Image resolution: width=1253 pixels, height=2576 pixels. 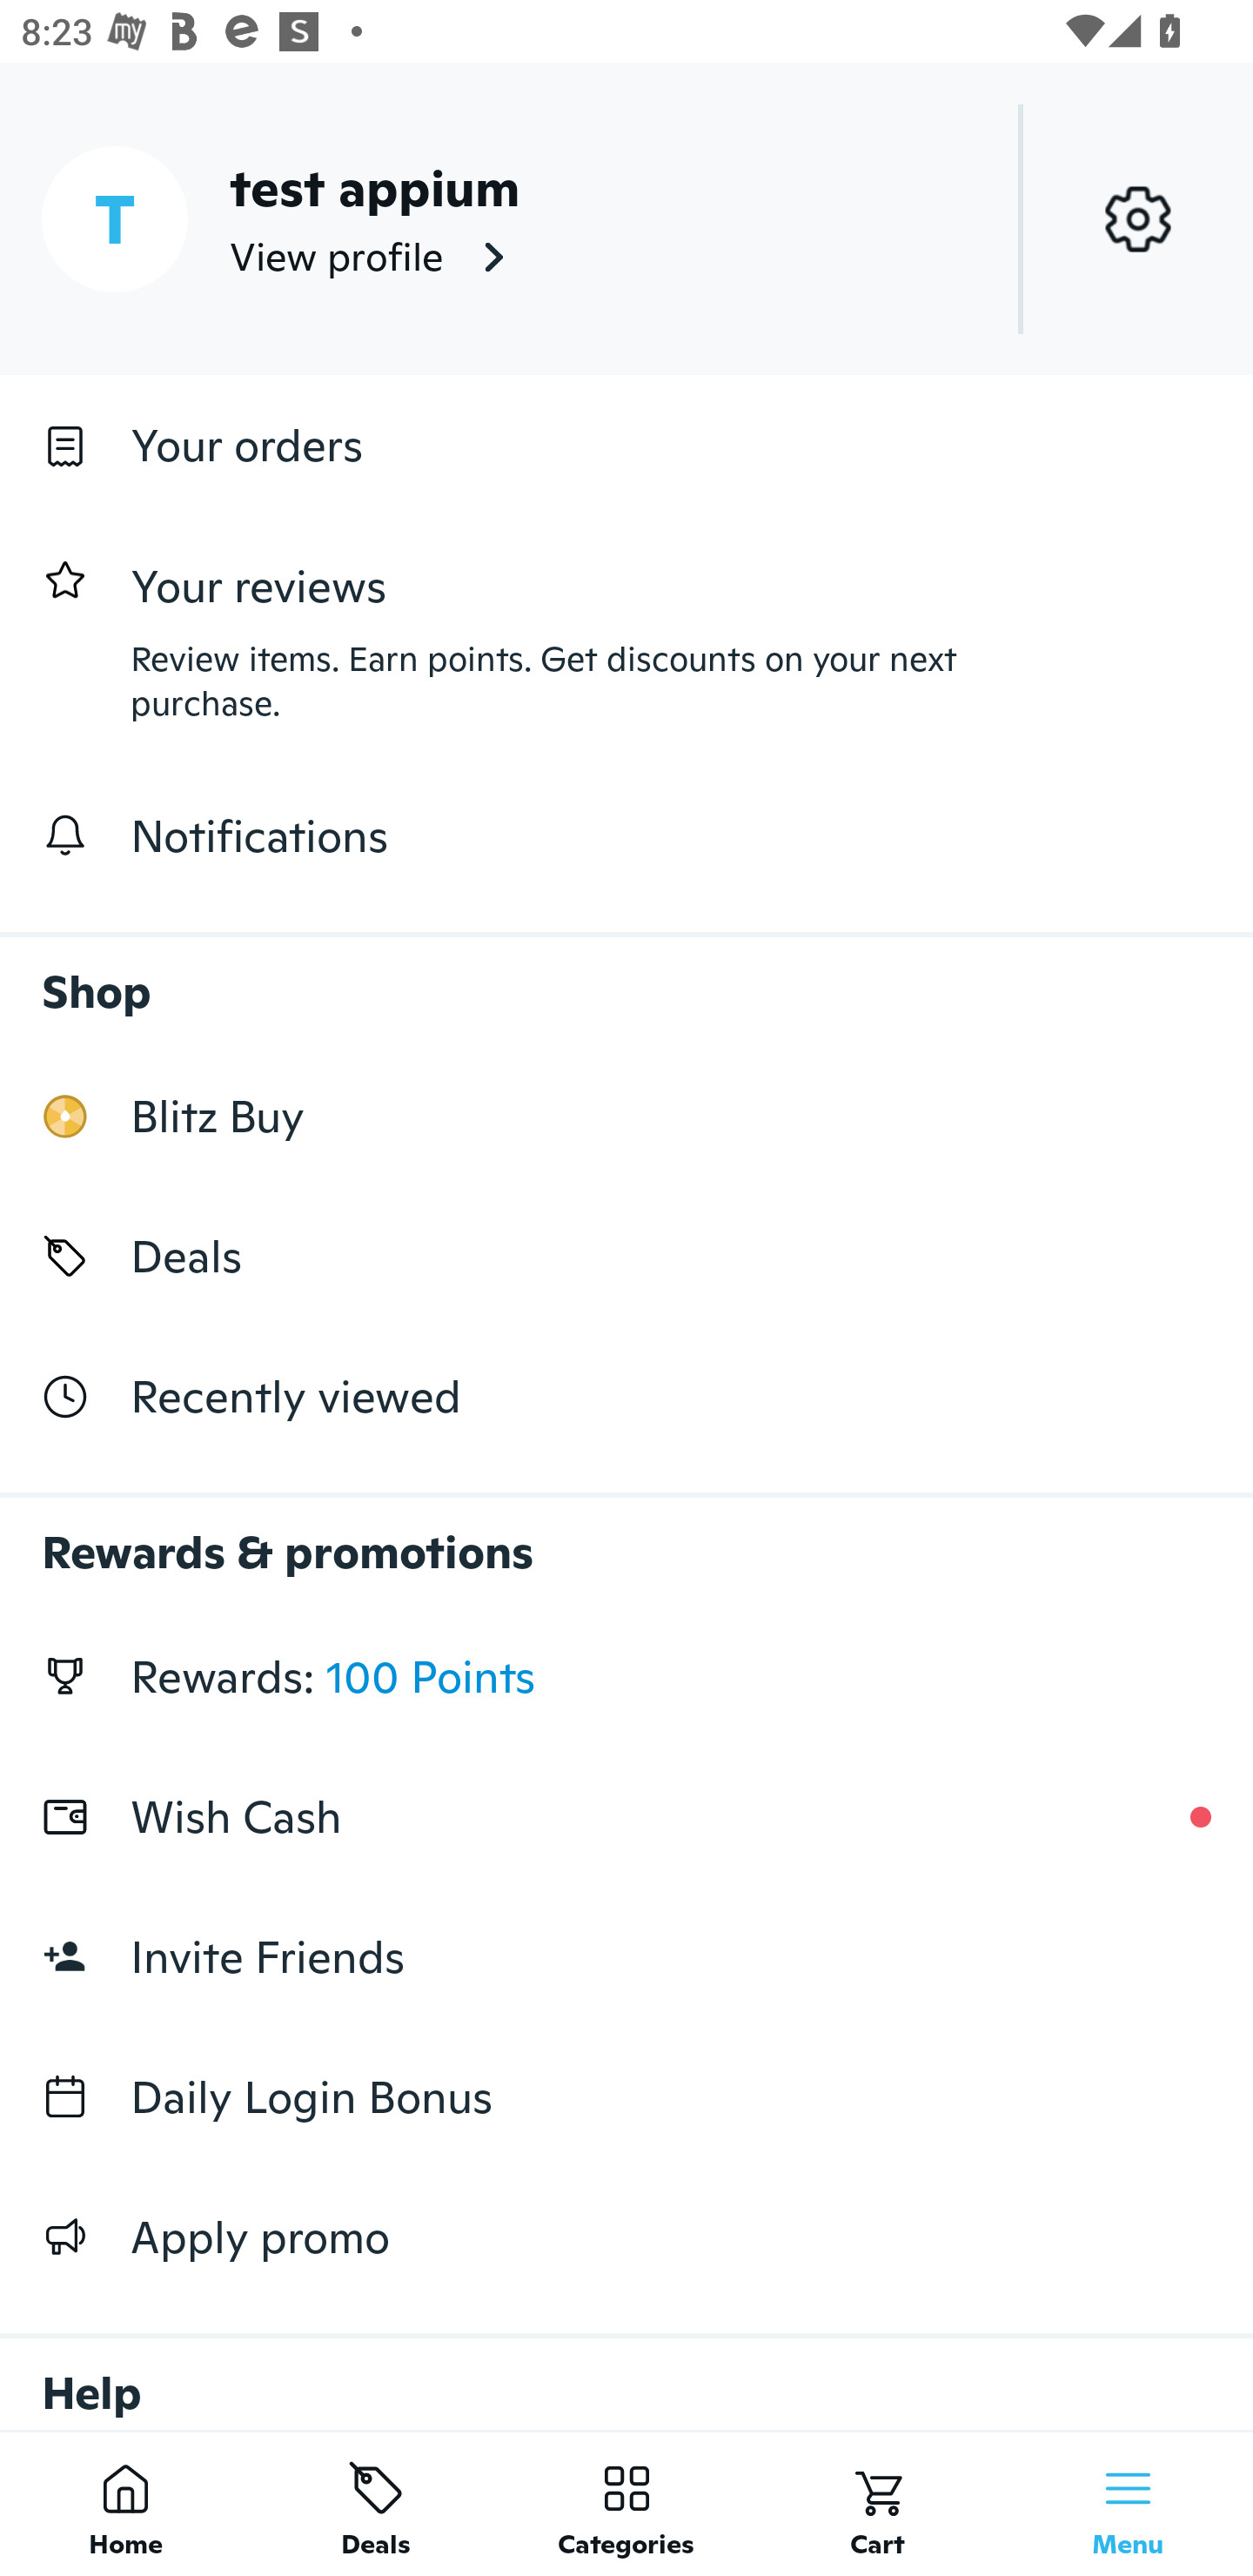 What do you see at coordinates (626, 446) in the screenshot?
I see `Your orders` at bounding box center [626, 446].